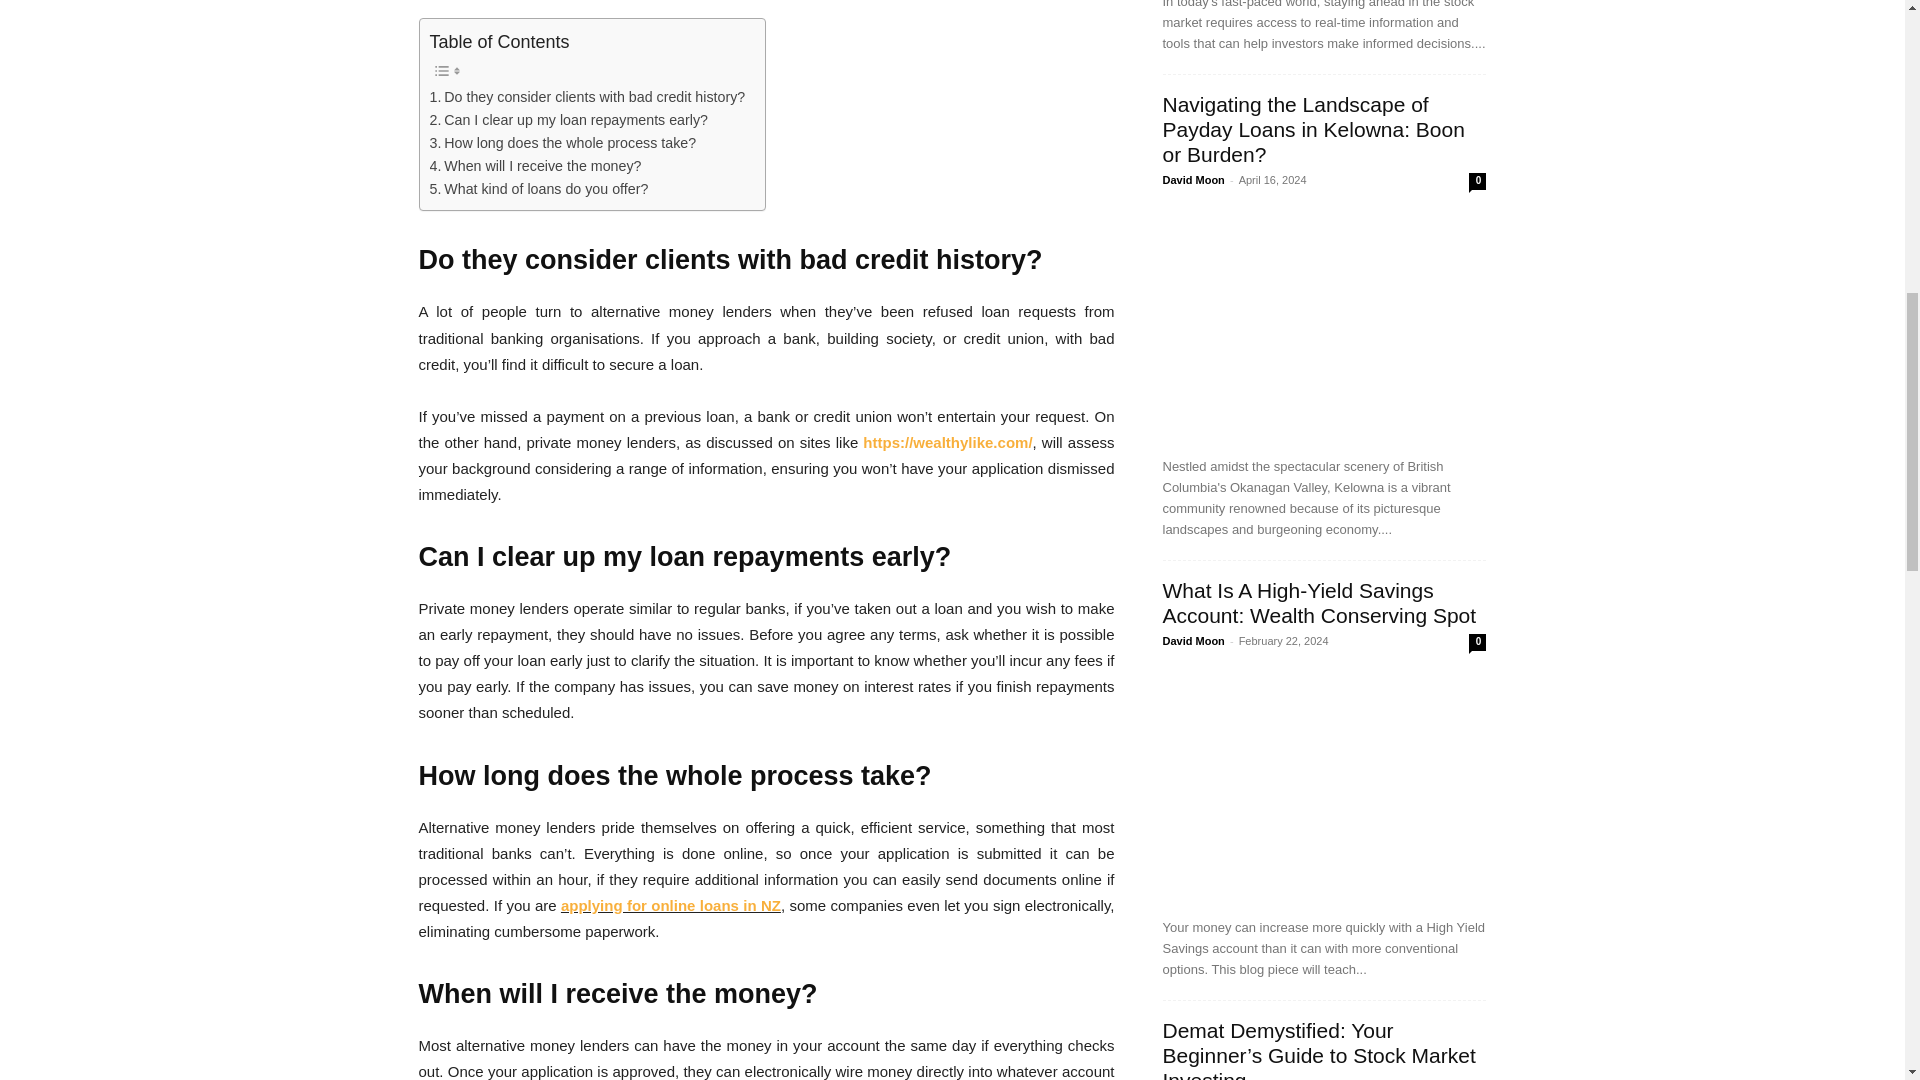  I want to click on What kind of loans do you offer?, so click(539, 189).